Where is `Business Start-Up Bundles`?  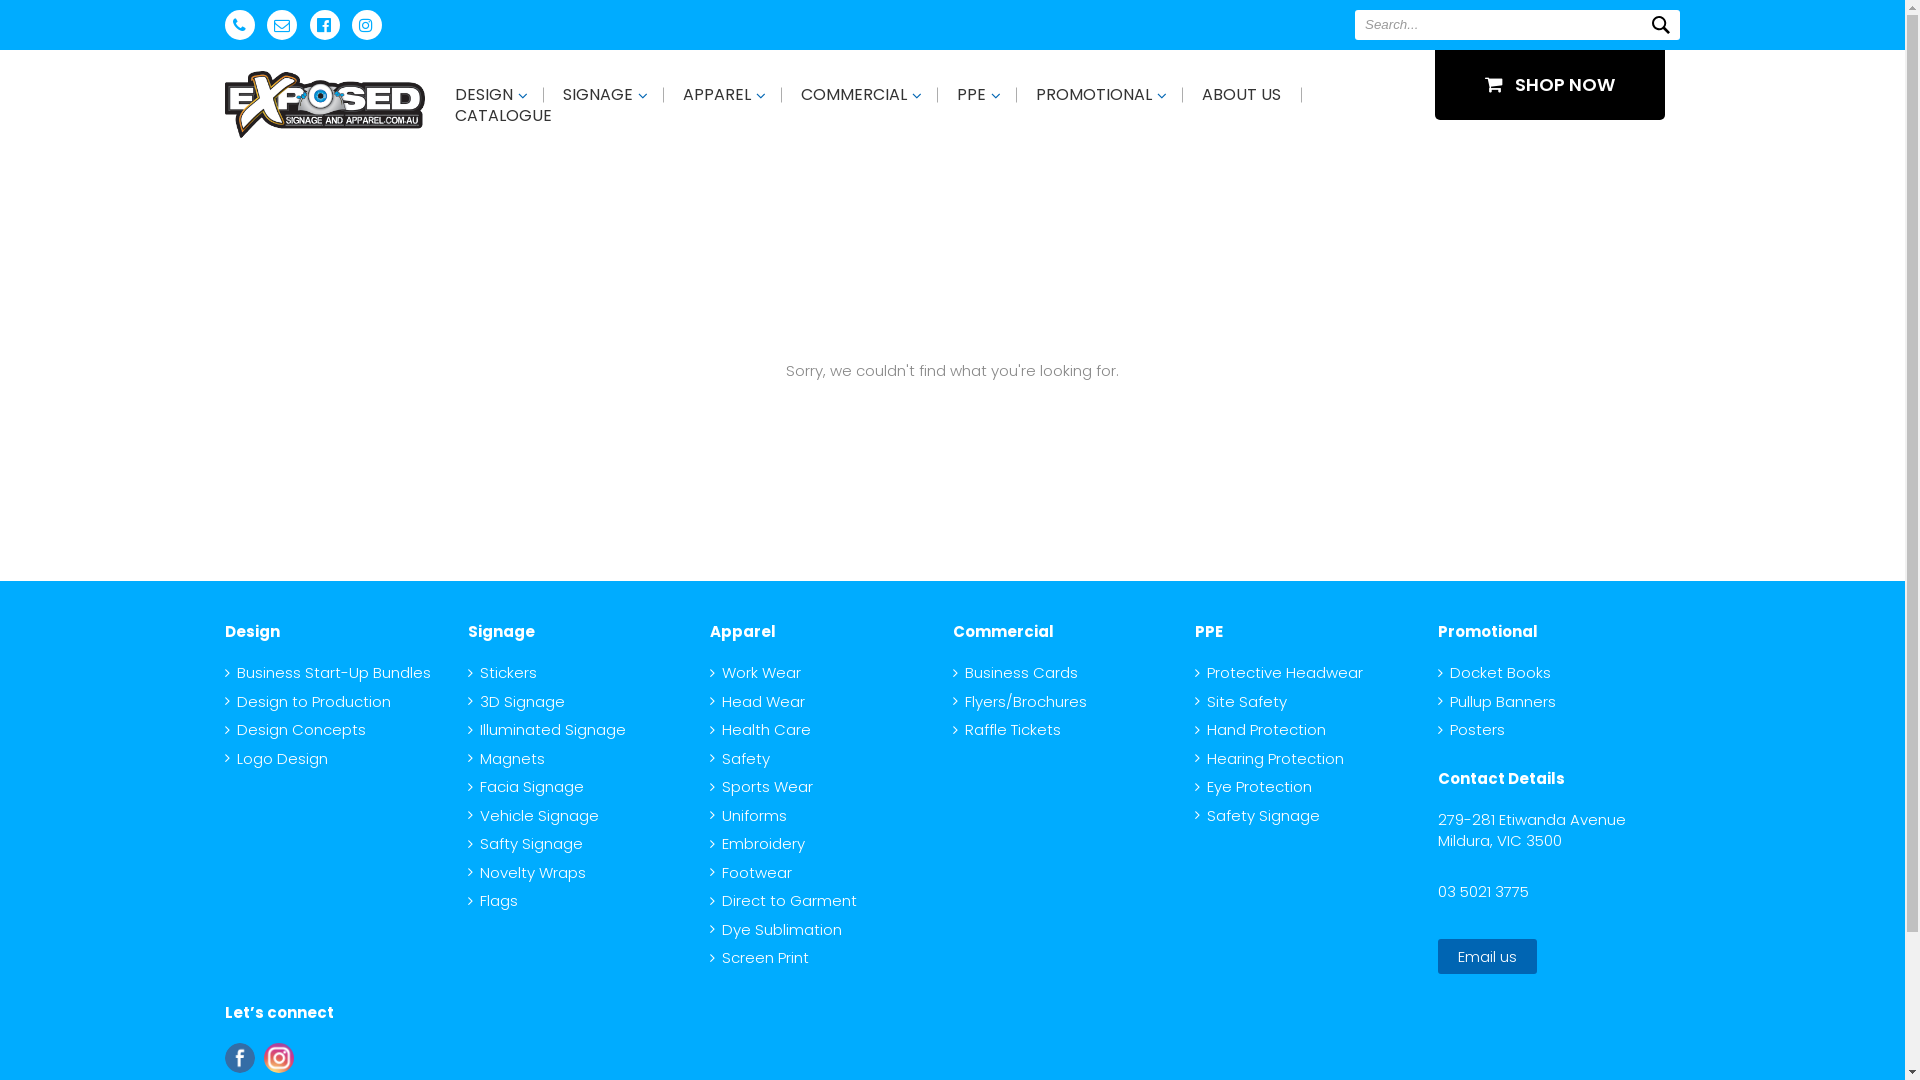 Business Start-Up Bundles is located at coordinates (328, 672).